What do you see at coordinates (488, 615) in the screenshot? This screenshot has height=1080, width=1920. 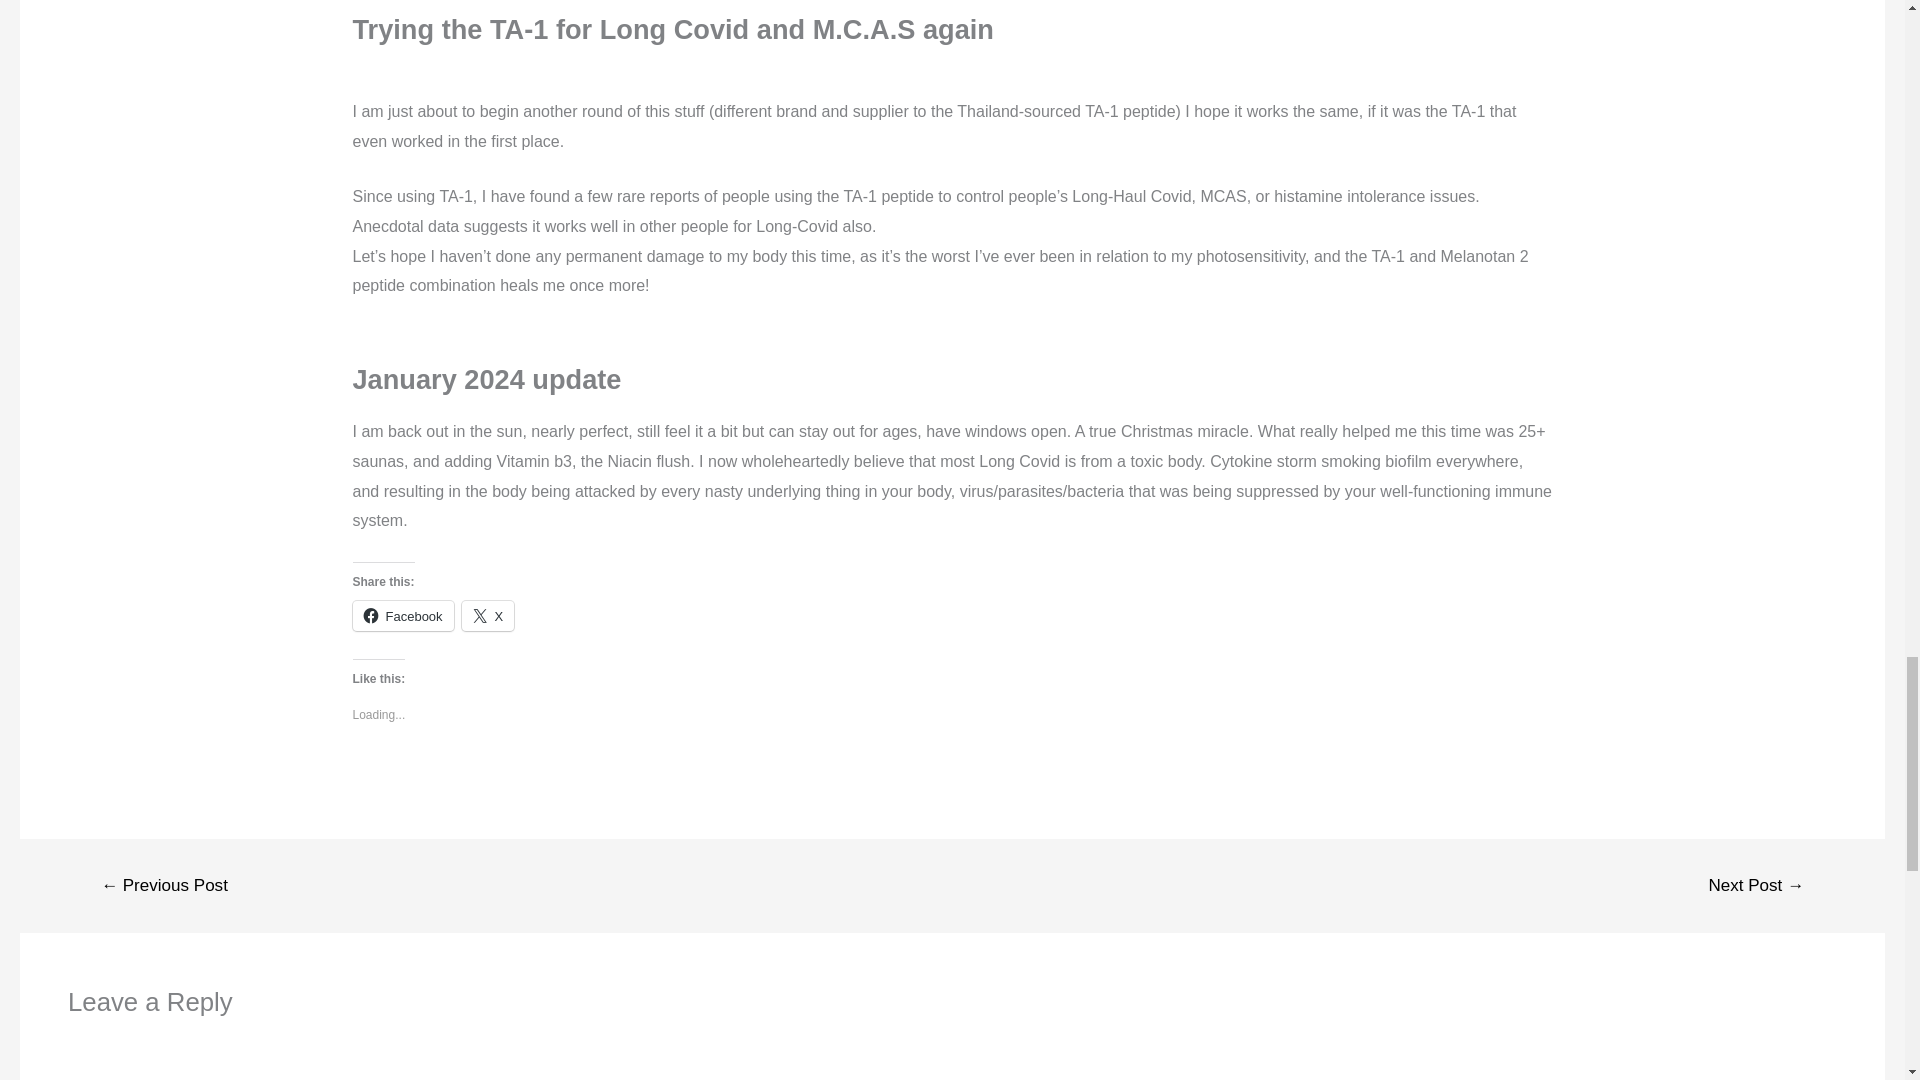 I see `Click to share on X` at bounding box center [488, 615].